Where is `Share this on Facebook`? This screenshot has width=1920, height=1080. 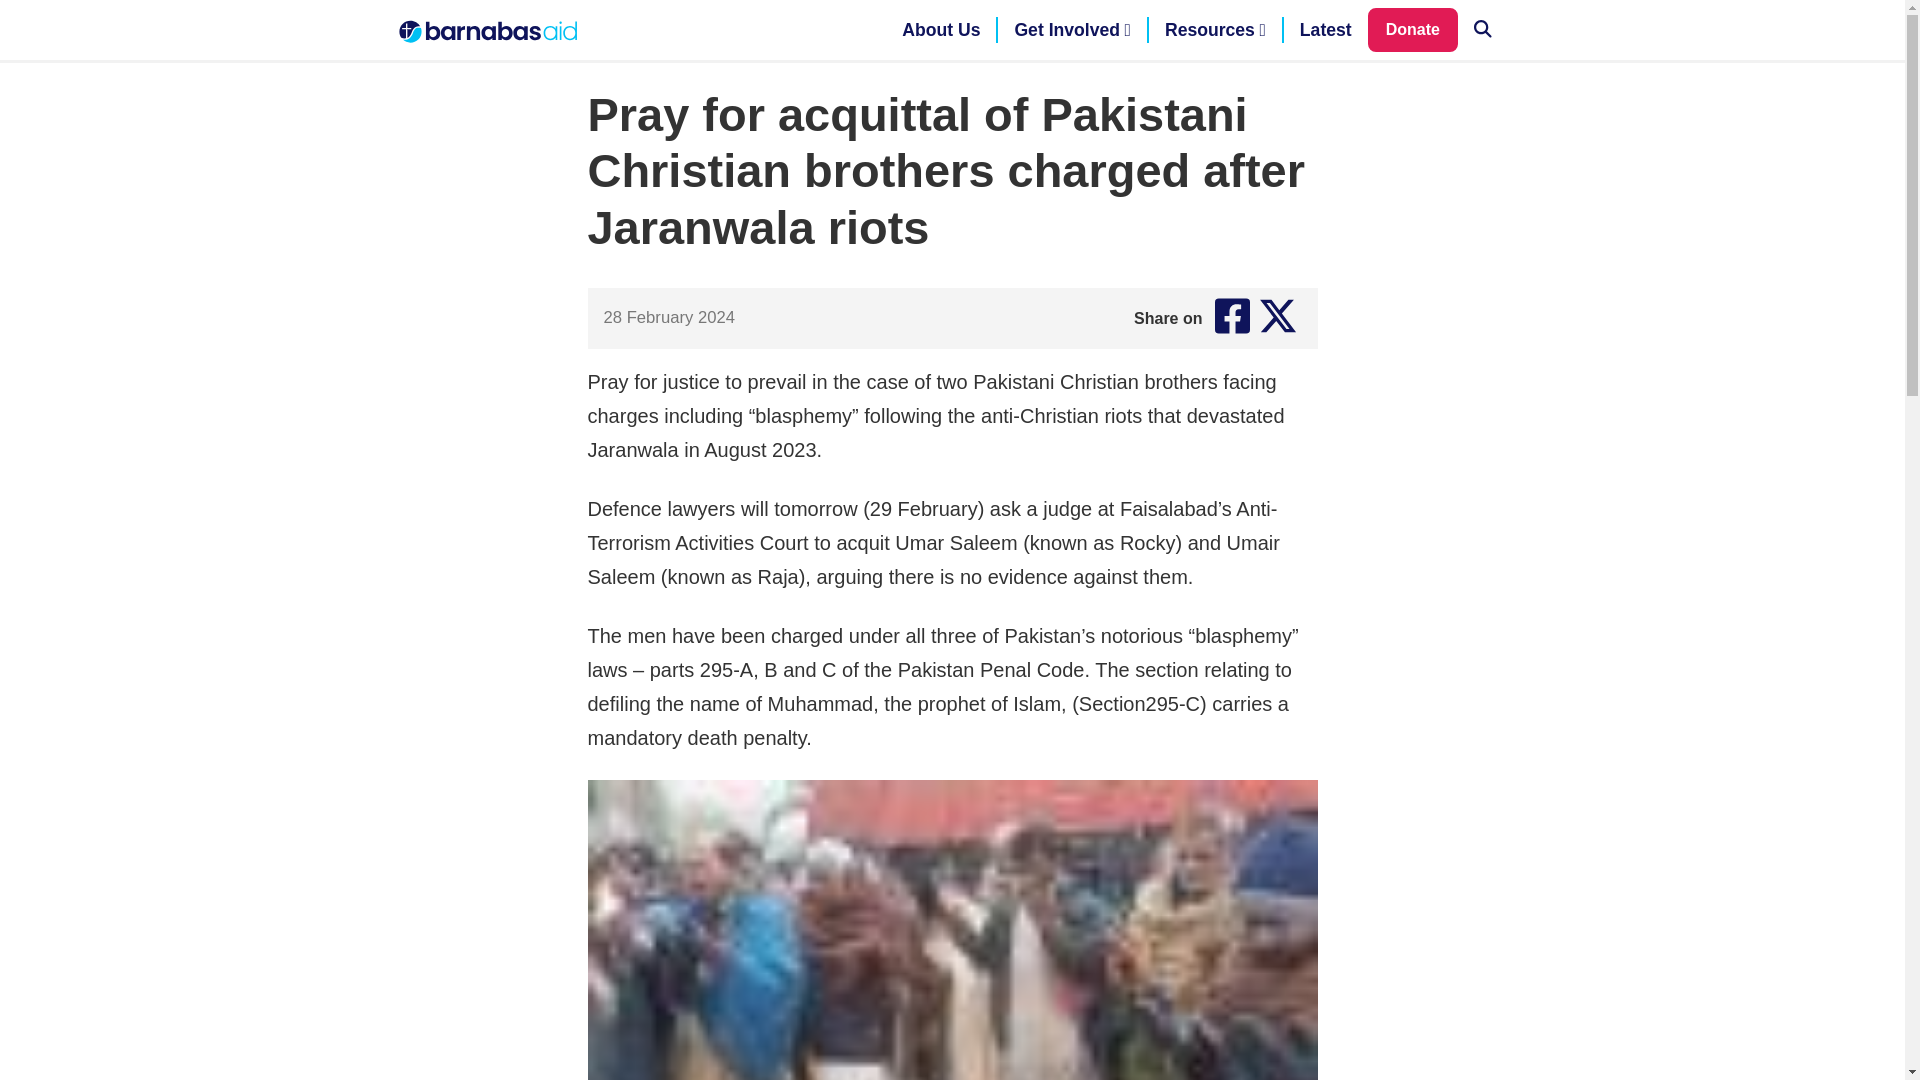
Share this on Facebook is located at coordinates (1231, 318).